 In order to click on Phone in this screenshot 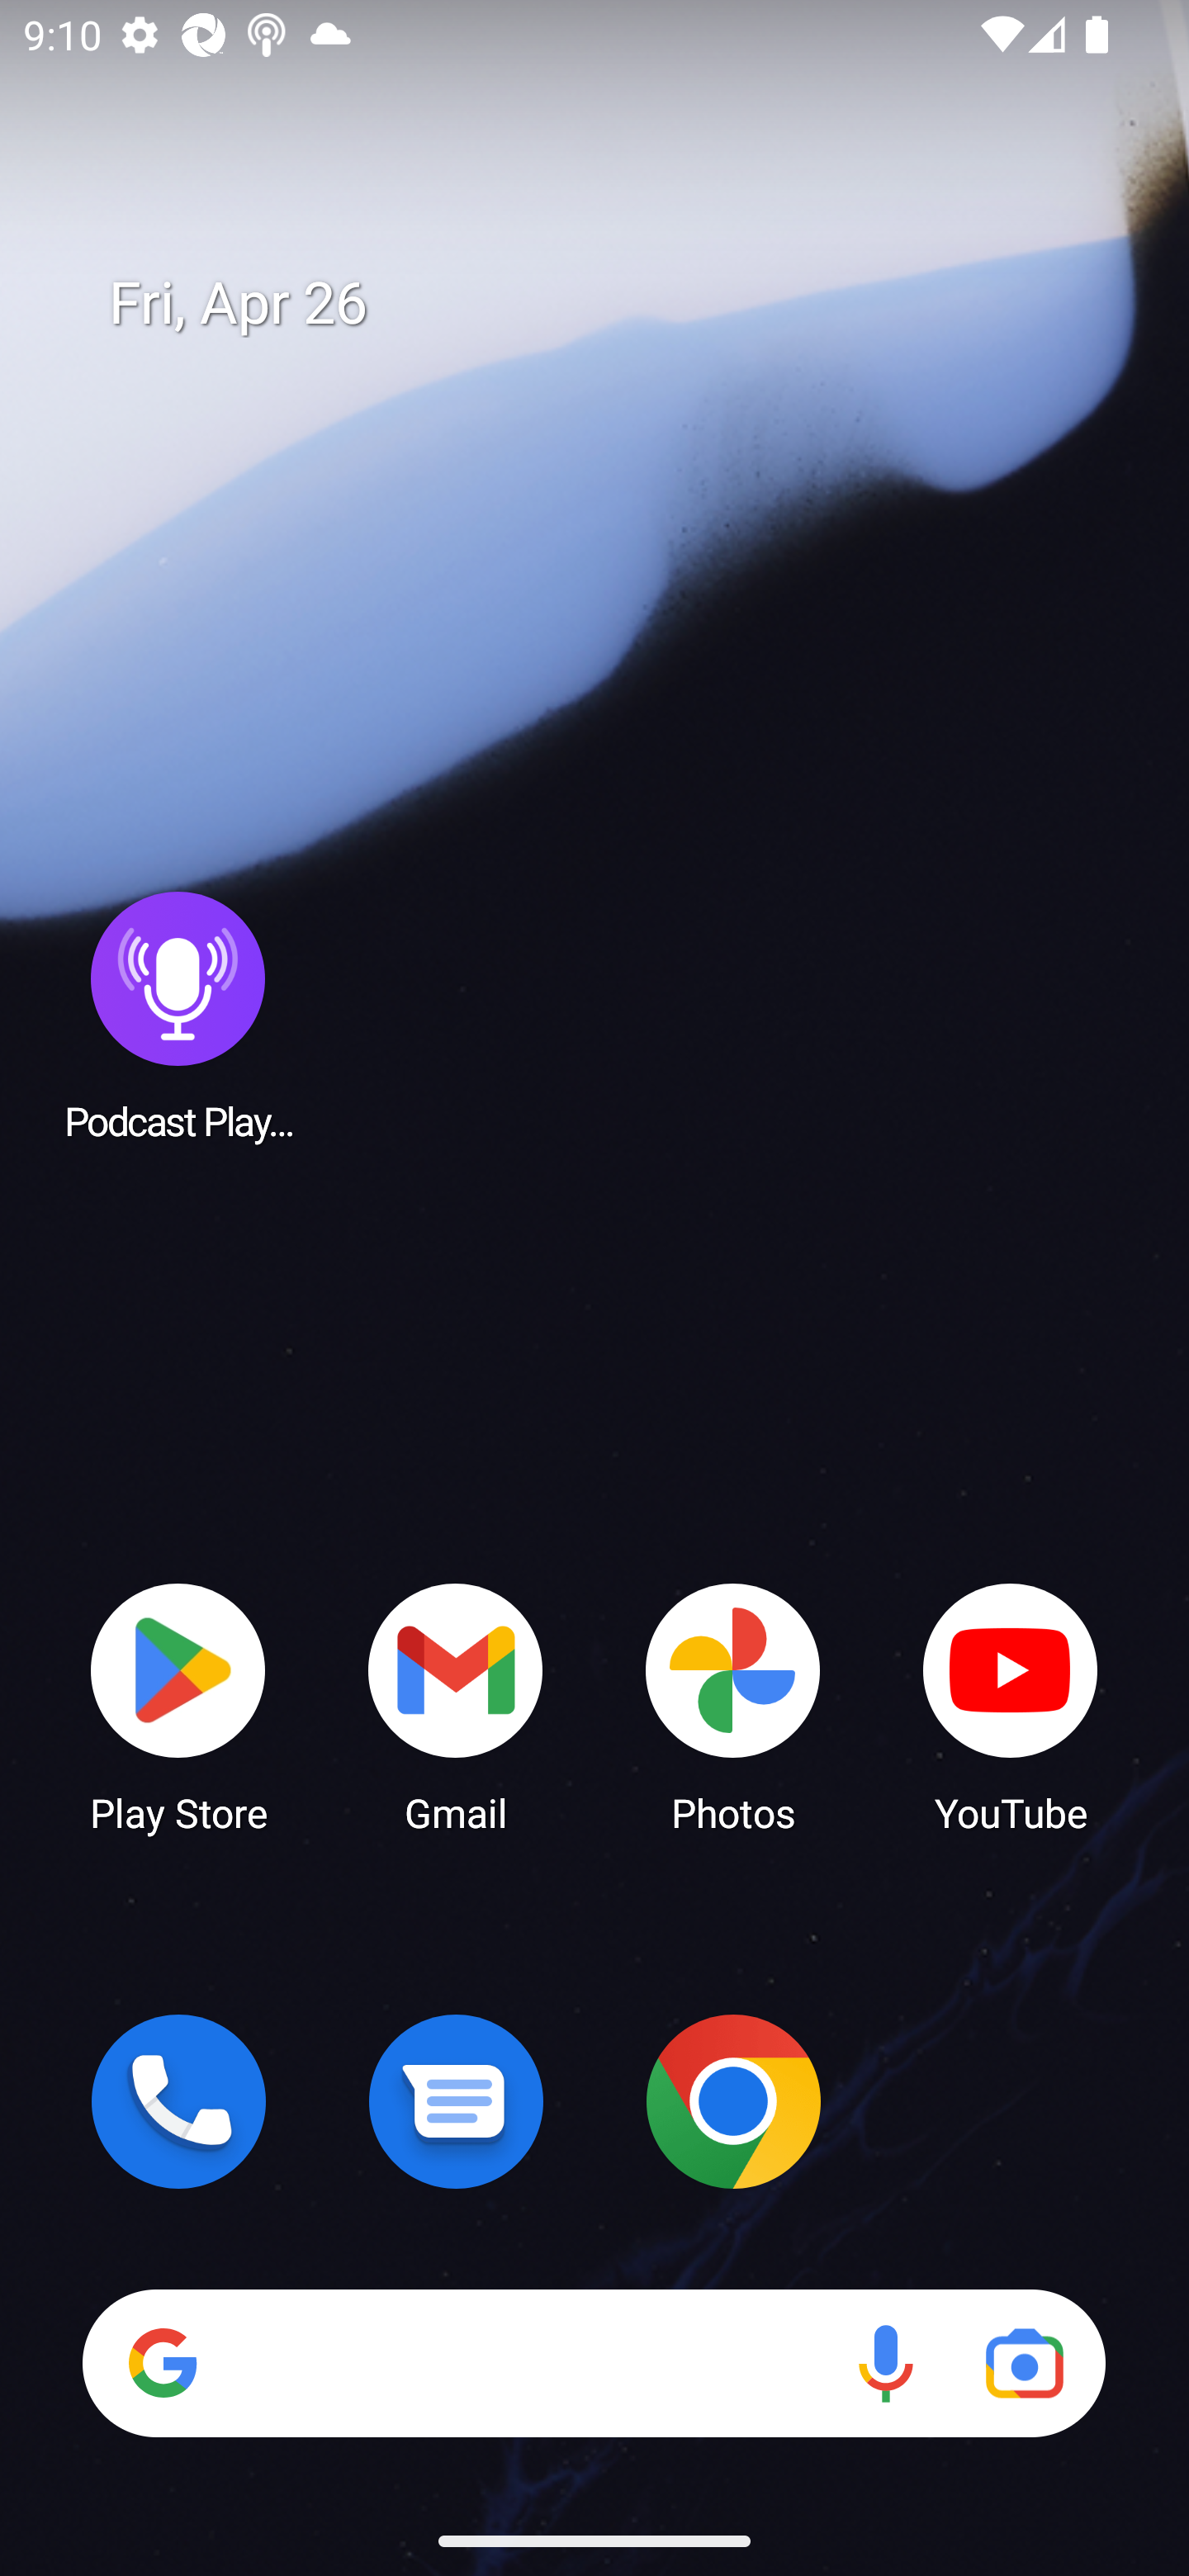, I will do `click(178, 2101)`.